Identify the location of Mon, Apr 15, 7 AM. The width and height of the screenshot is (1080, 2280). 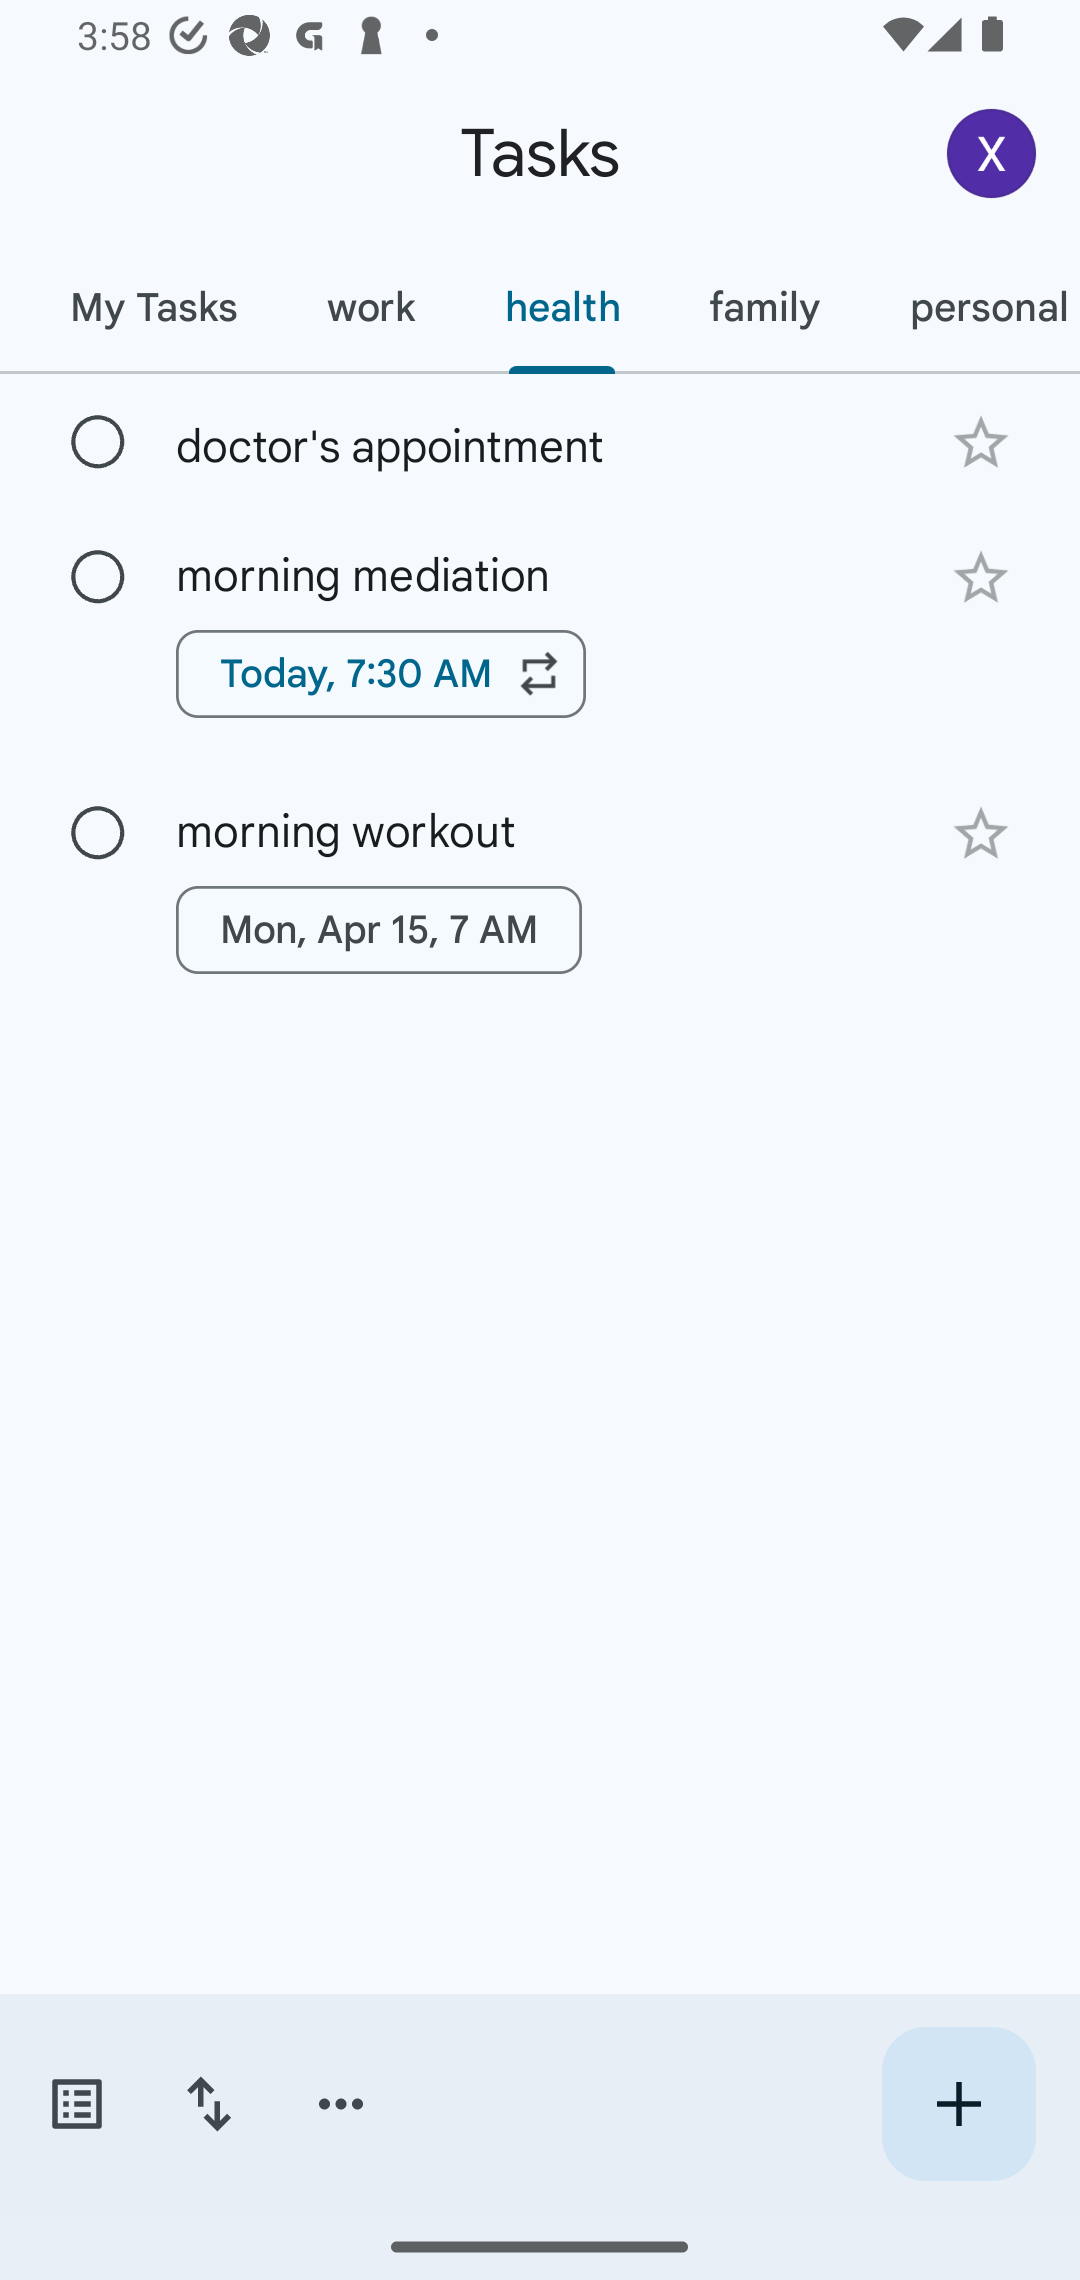
(379, 930).